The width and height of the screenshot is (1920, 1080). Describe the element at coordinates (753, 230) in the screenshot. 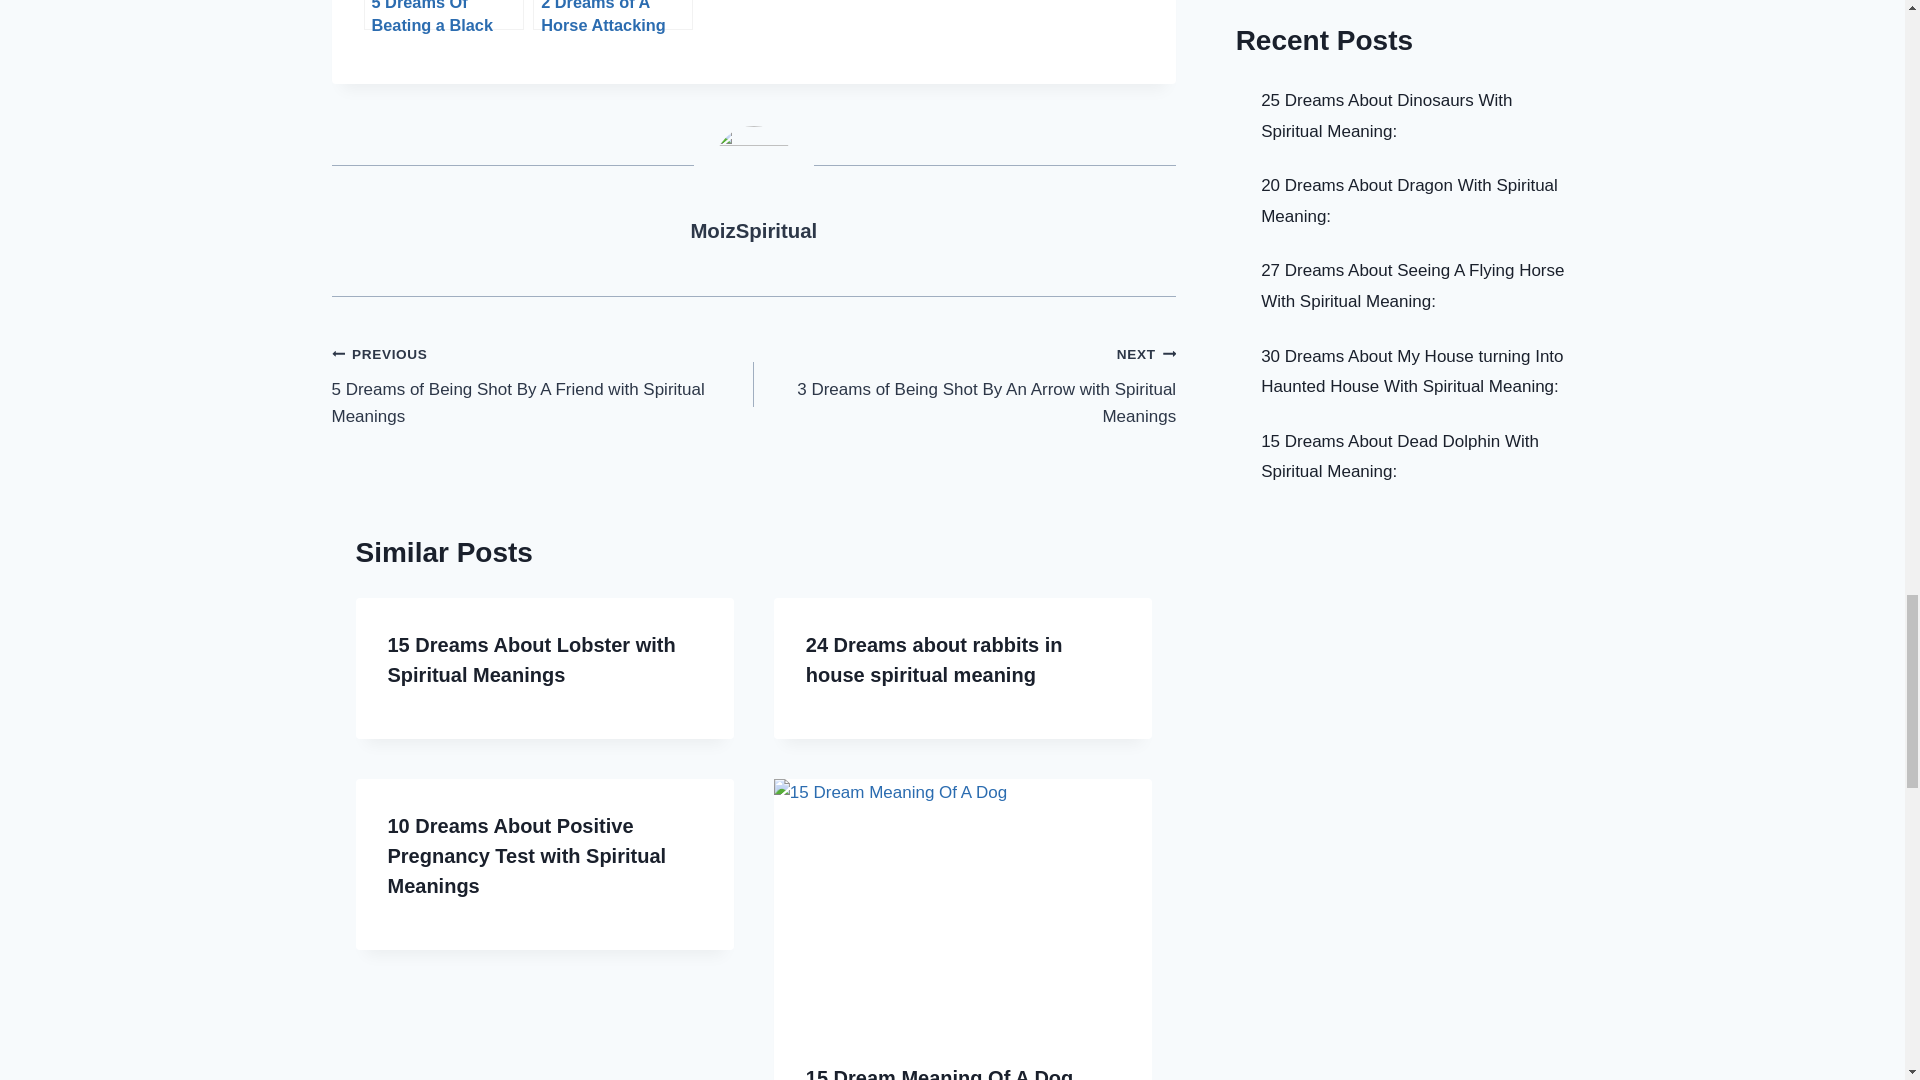

I see `Posts by MoizSpiritual` at that location.